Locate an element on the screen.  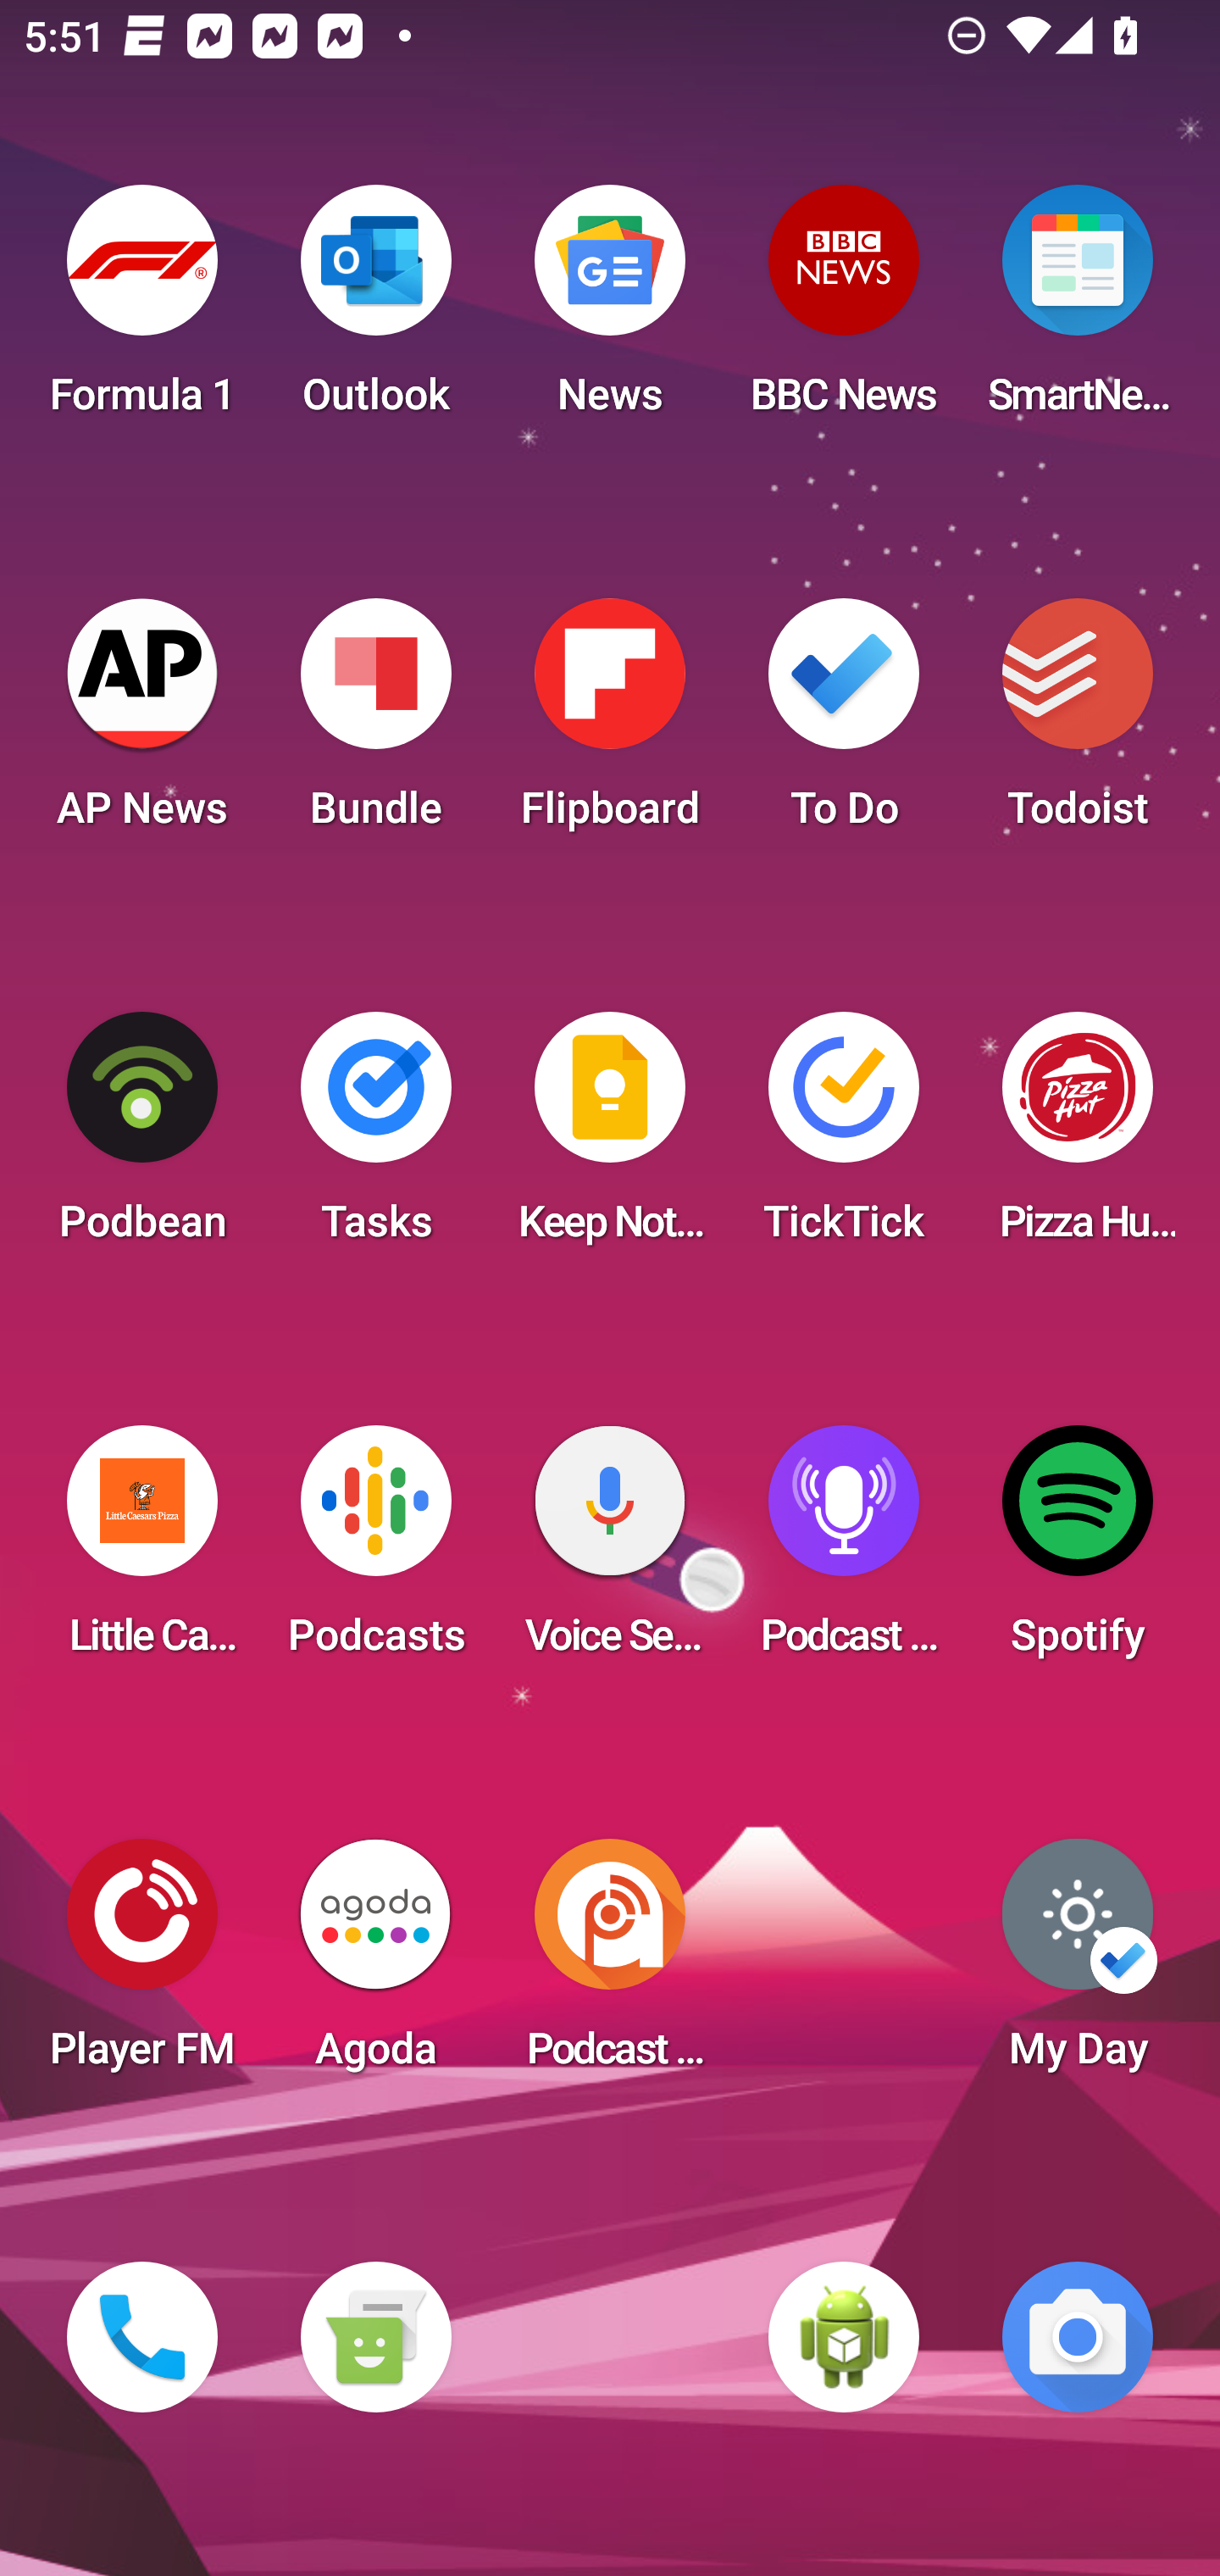
Camera is located at coordinates (1078, 2337).